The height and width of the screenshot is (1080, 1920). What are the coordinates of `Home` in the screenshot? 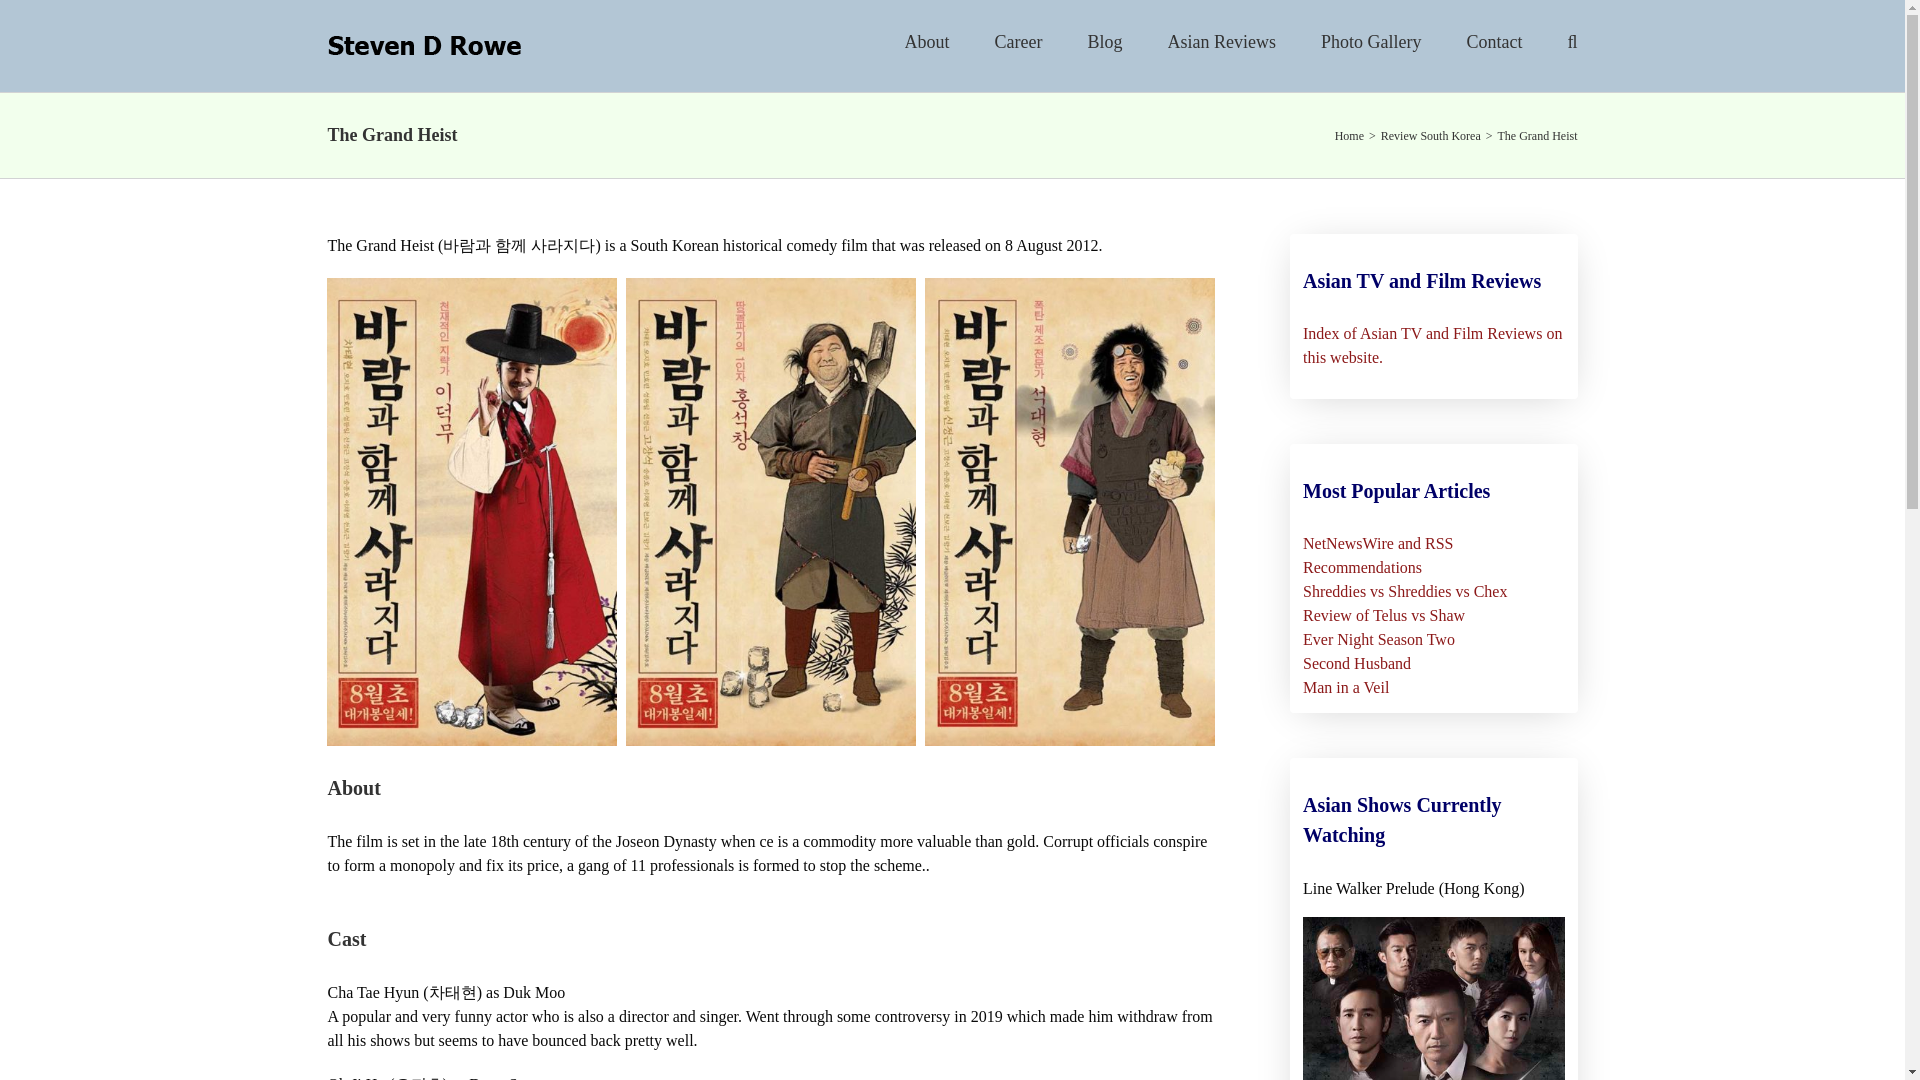 It's located at (1348, 134).